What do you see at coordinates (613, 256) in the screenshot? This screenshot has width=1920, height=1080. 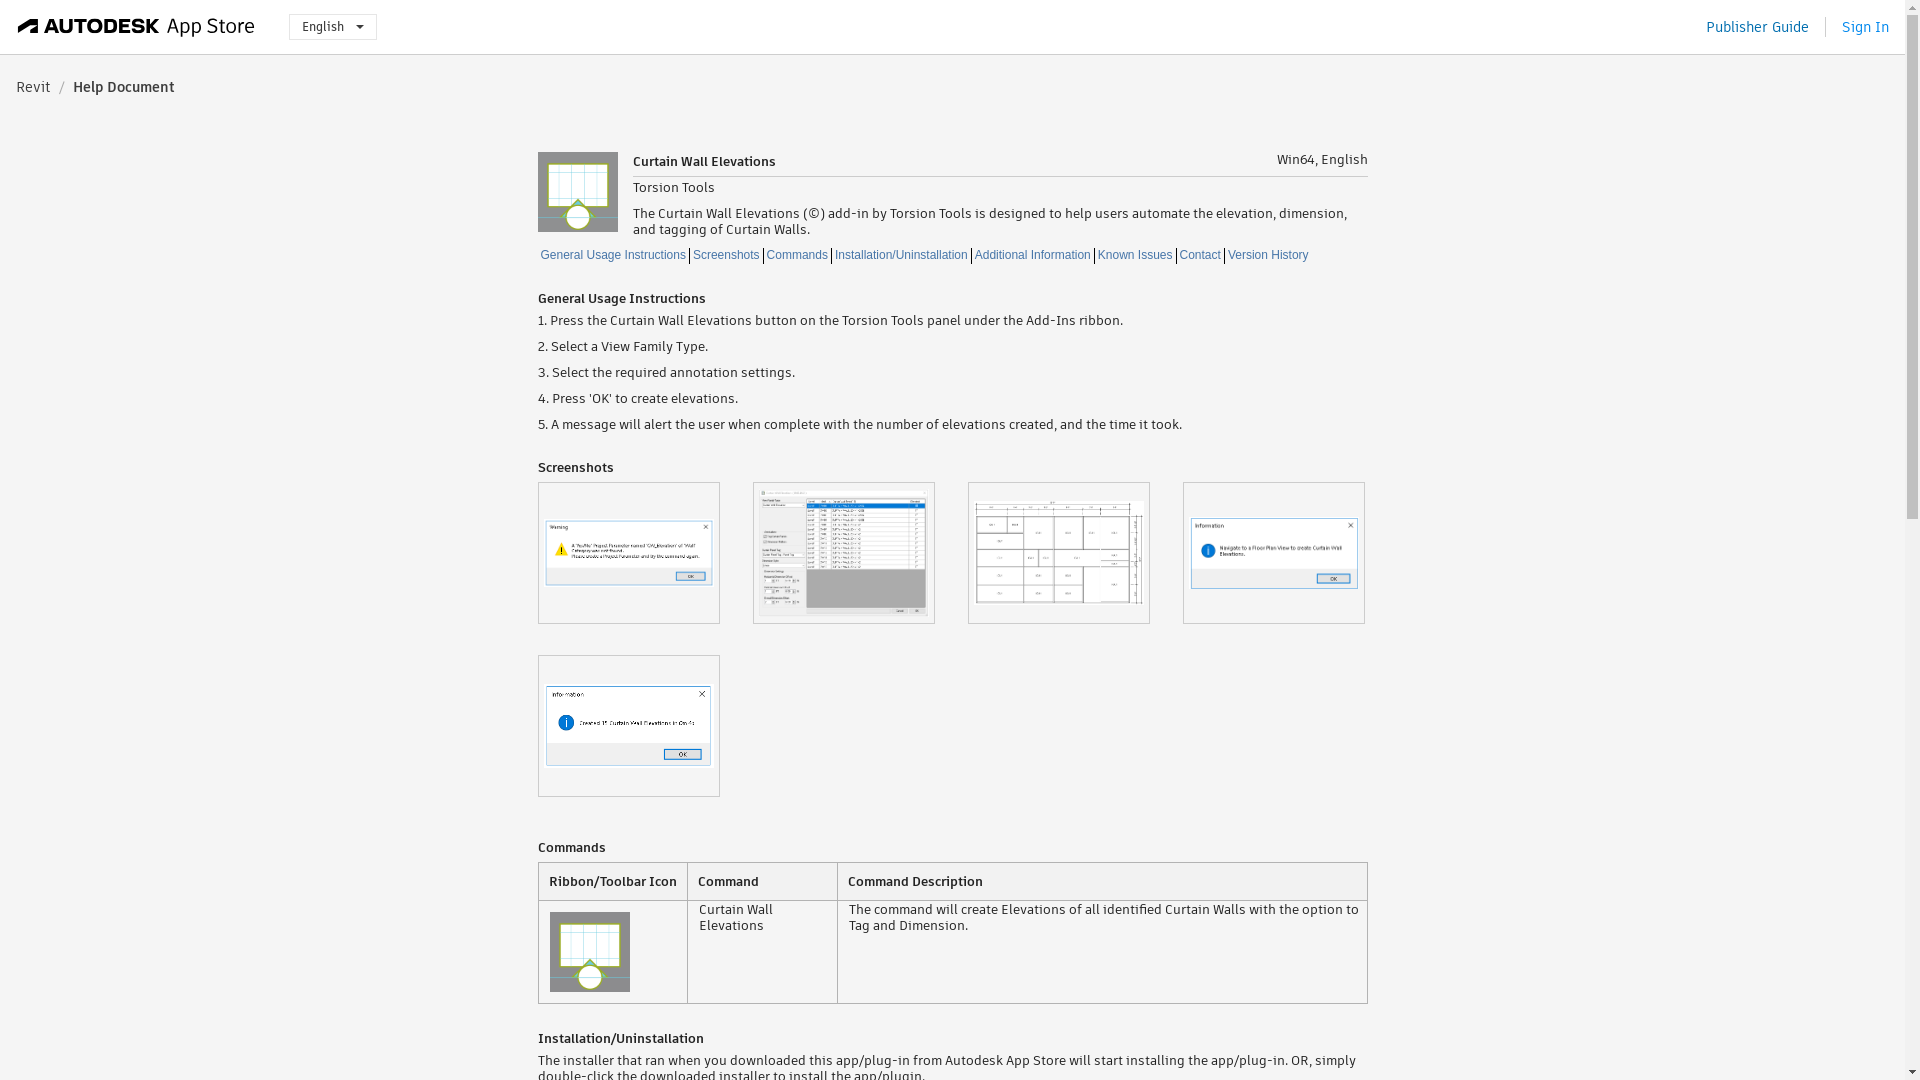 I see `General Usage Instructions` at bounding box center [613, 256].